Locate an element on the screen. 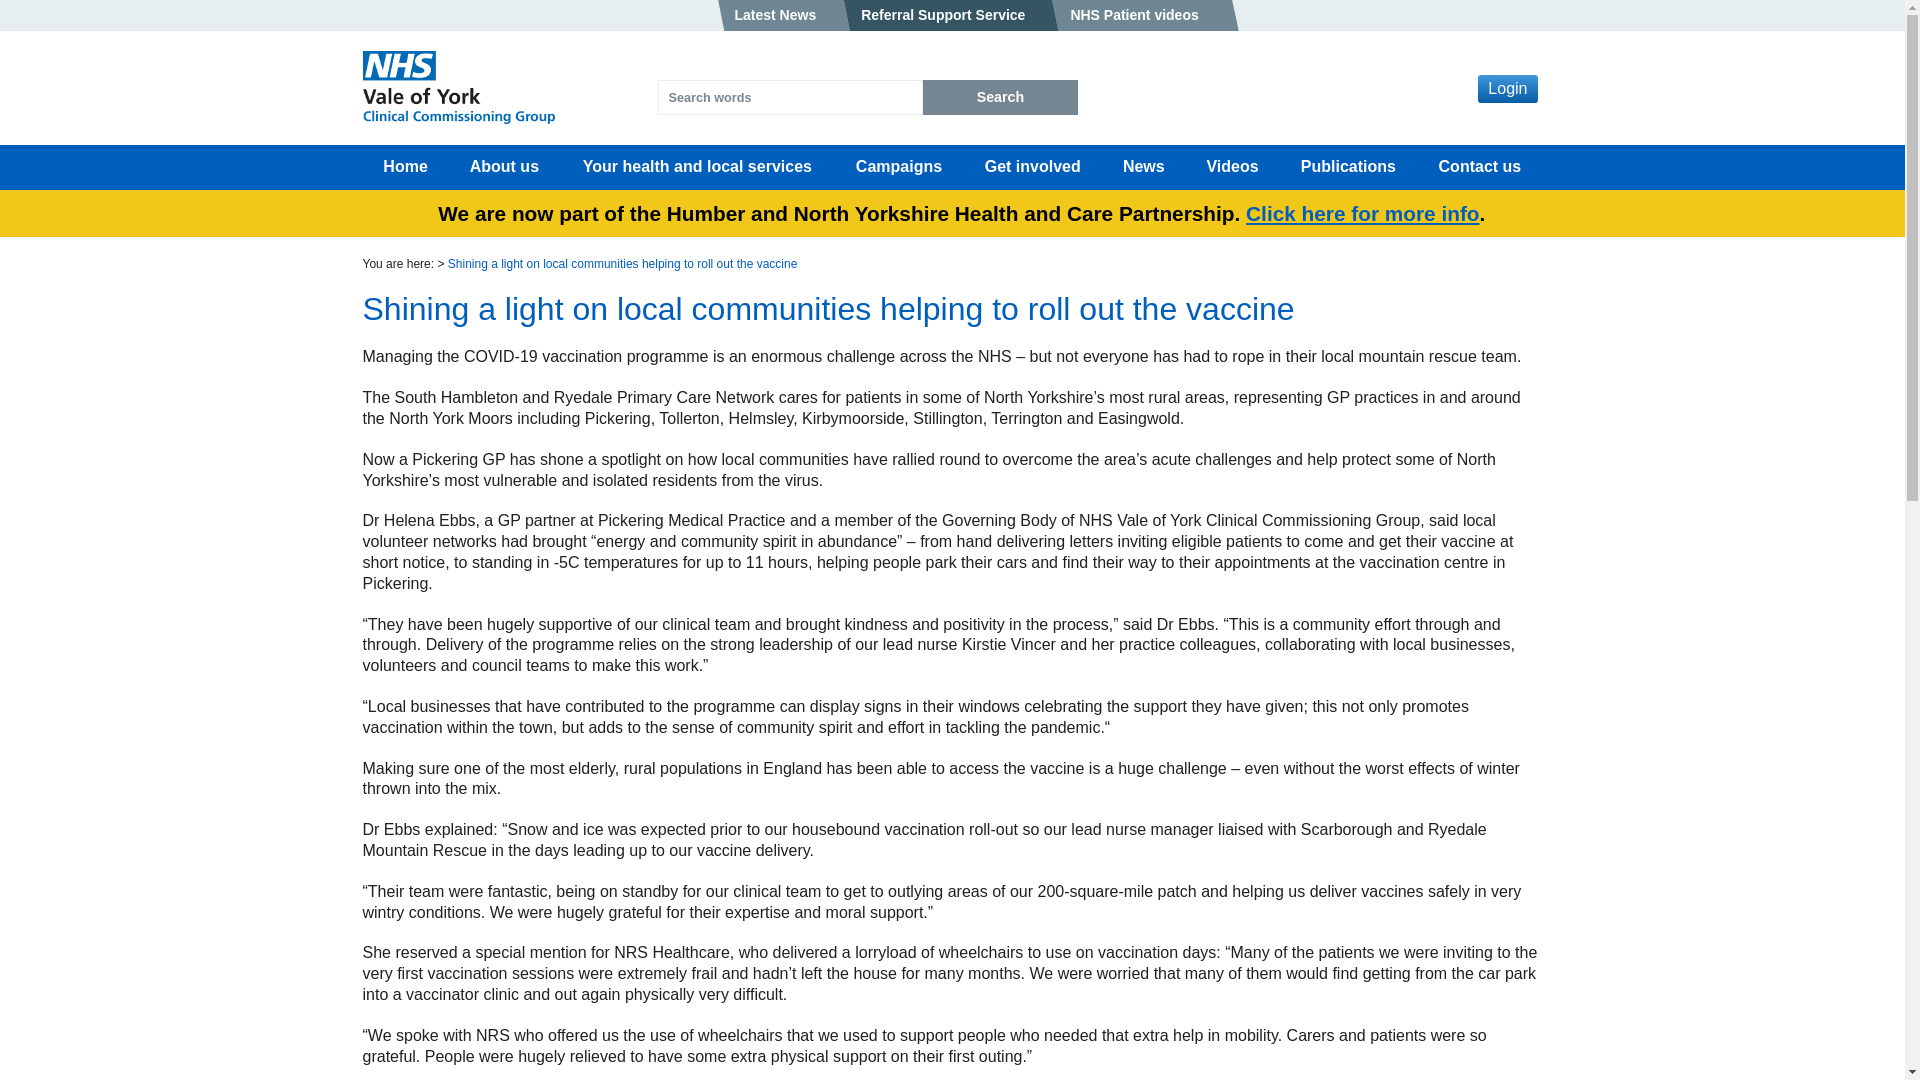 This screenshot has width=1920, height=1080. About us is located at coordinates (504, 167).